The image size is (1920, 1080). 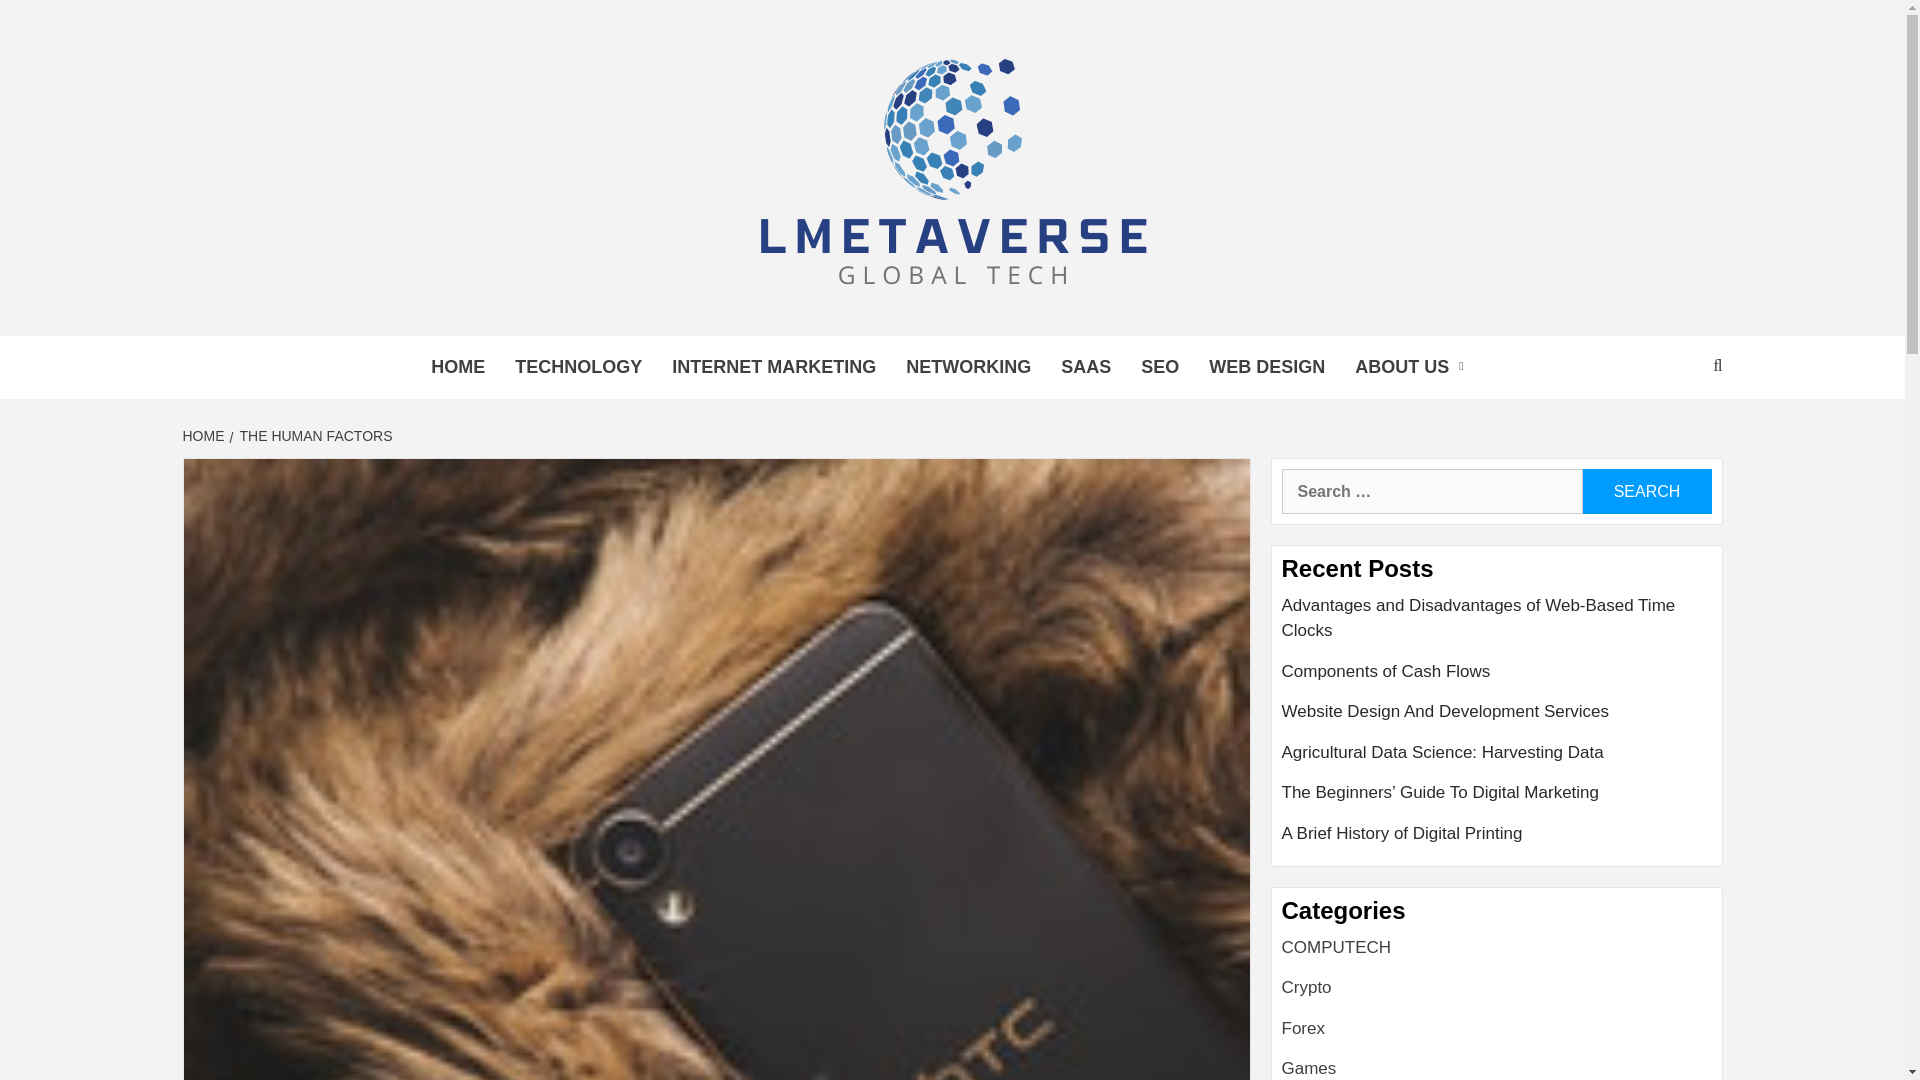 I want to click on ABOUT US, so click(x=1414, y=366).